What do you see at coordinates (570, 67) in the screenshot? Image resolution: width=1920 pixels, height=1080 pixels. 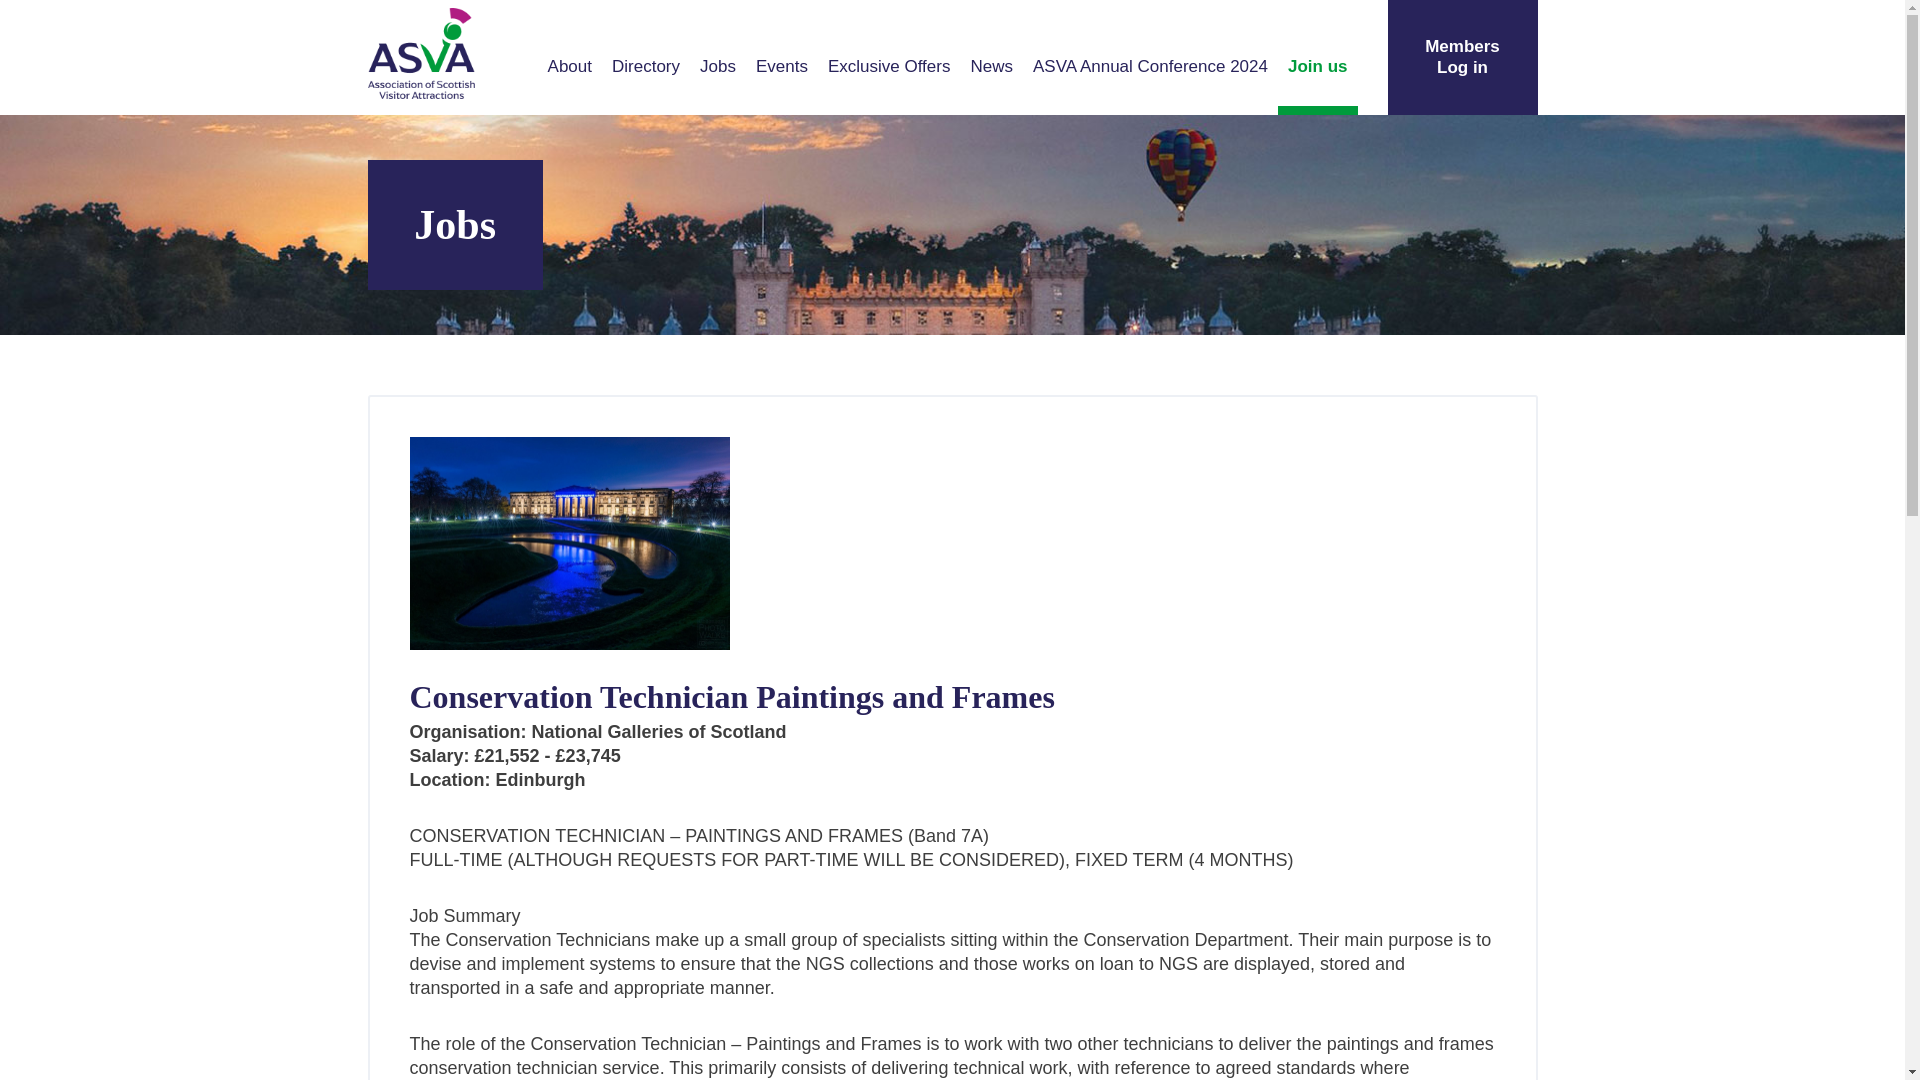 I see `About` at bounding box center [570, 67].